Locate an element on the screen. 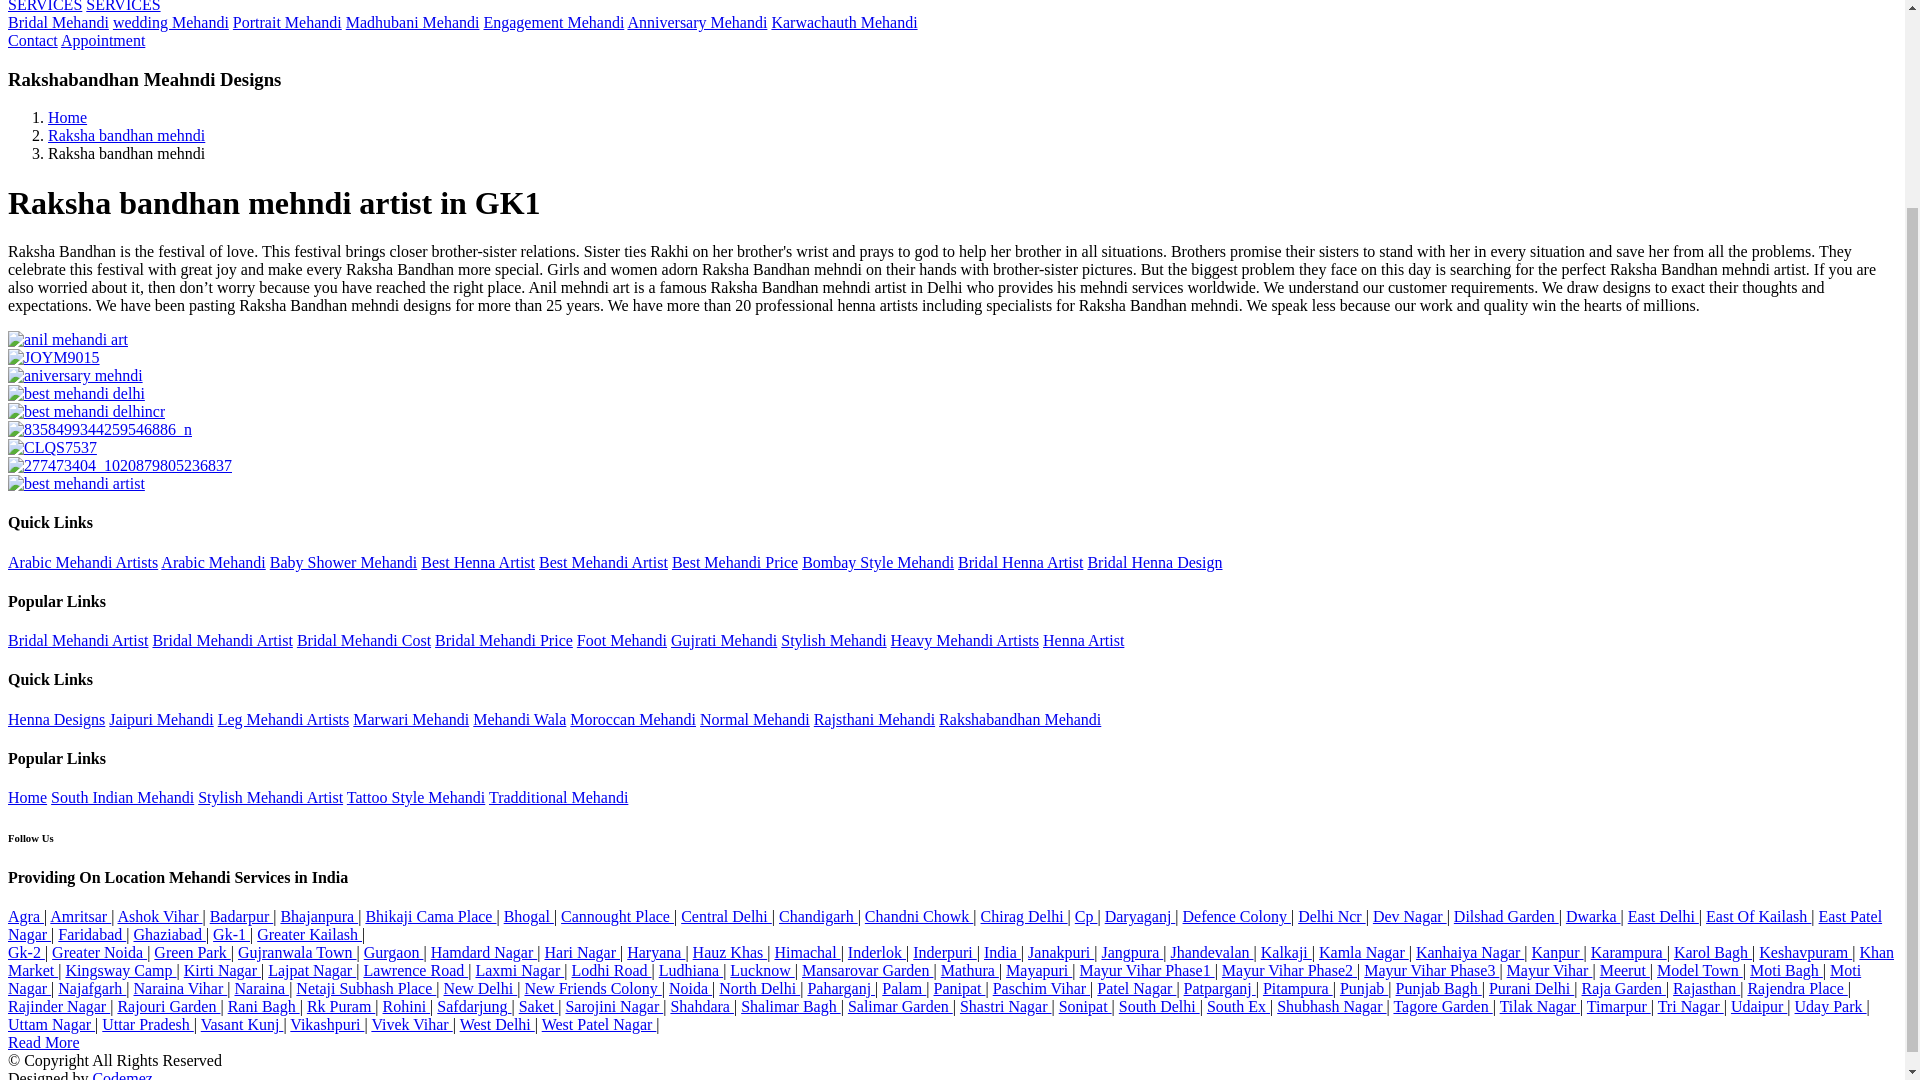 The height and width of the screenshot is (1080, 1920). Baby Shower Mehandi is located at coordinates (344, 562).